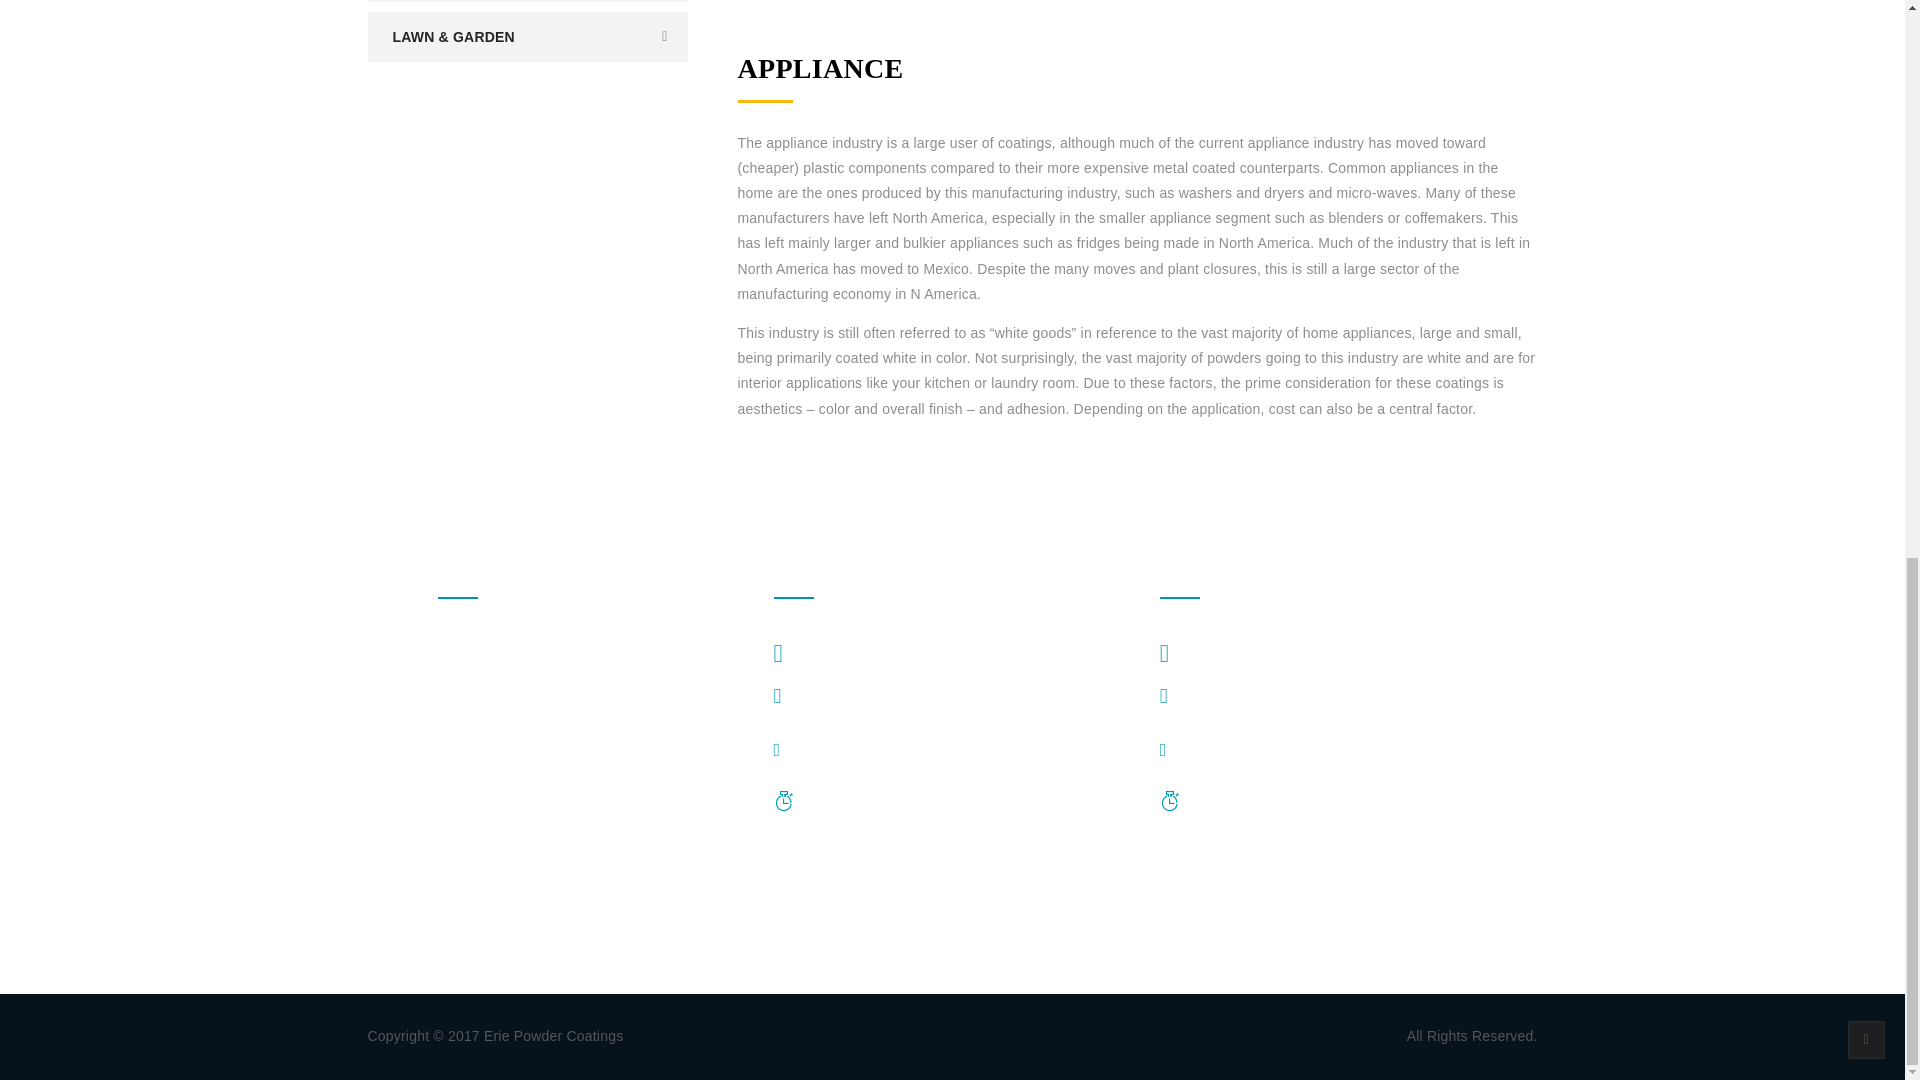 This screenshot has height=1080, width=1920. Describe the element at coordinates (472, 915) in the screenshot. I see `Contact Us` at that location.